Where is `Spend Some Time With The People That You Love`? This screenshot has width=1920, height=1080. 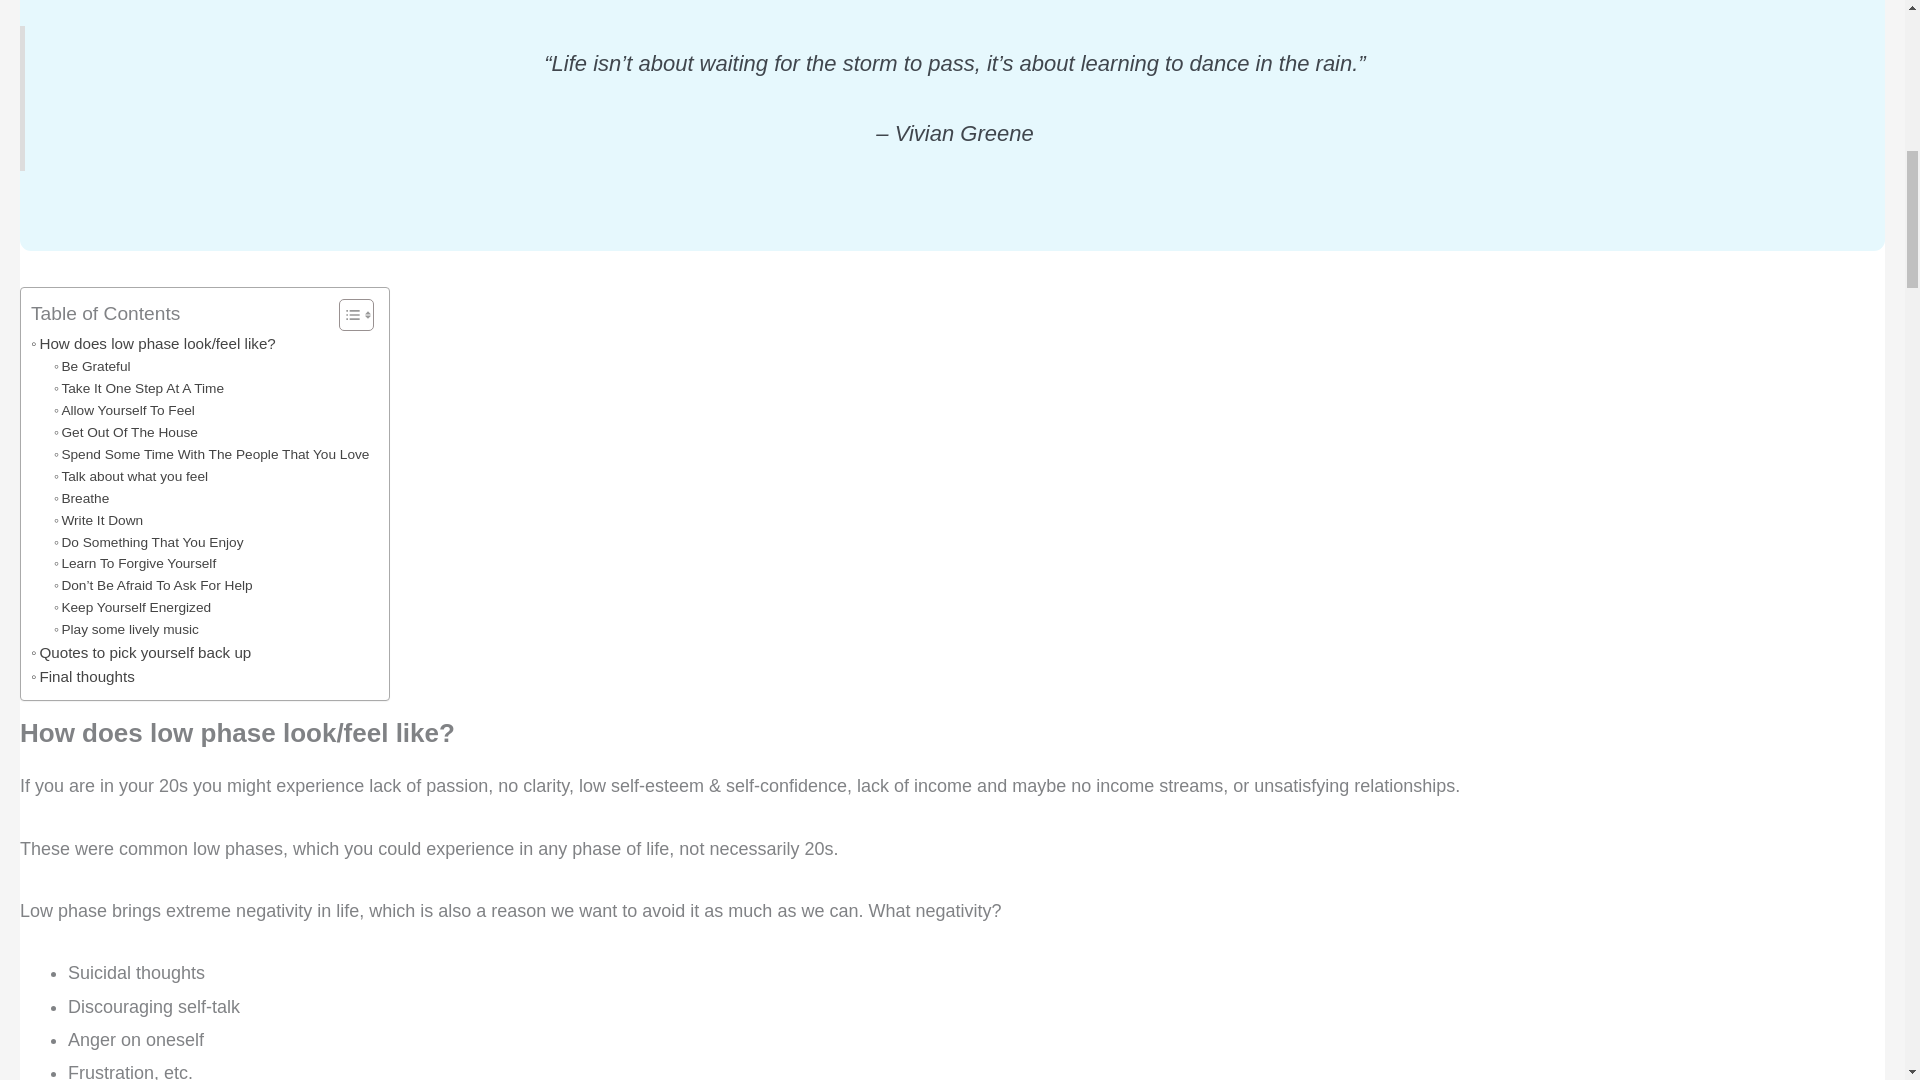 Spend Some Time With The People That You Love is located at coordinates (212, 454).